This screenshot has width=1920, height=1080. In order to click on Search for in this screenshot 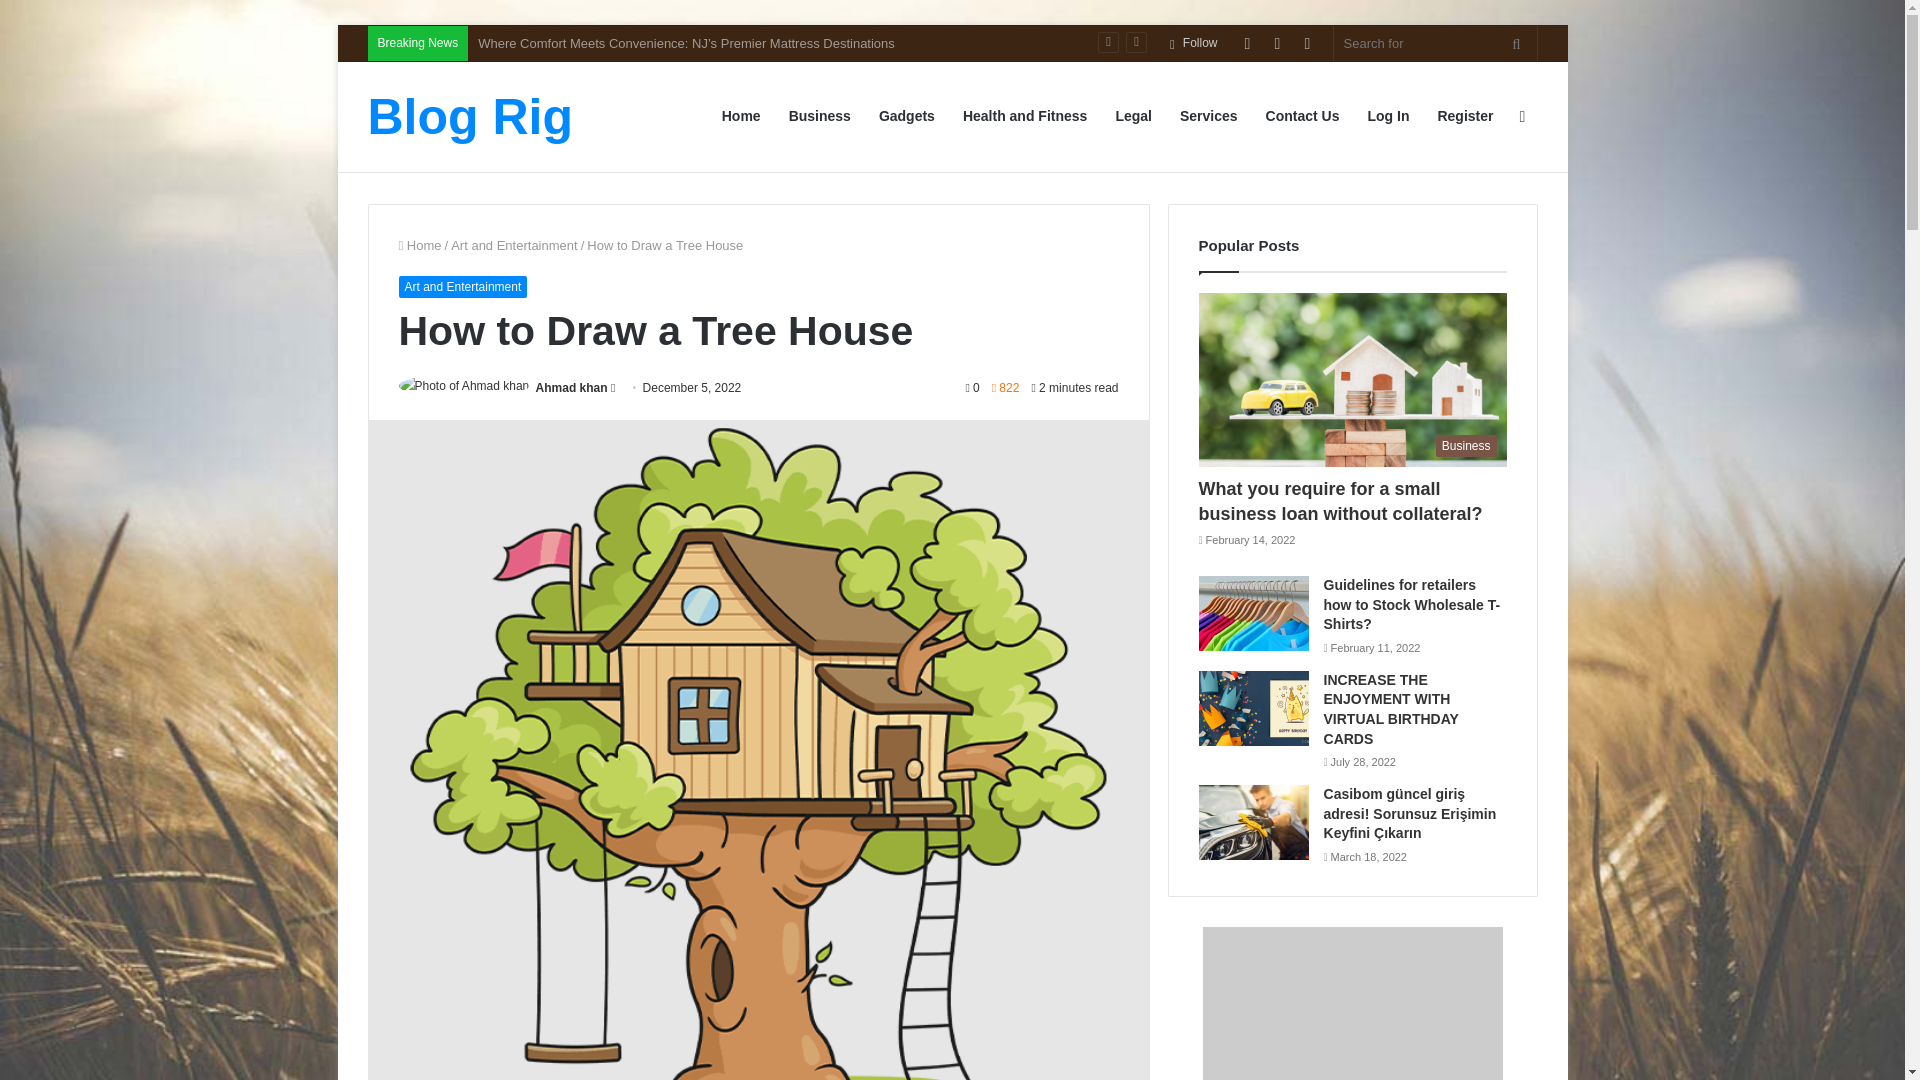, I will do `click(1436, 42)`.